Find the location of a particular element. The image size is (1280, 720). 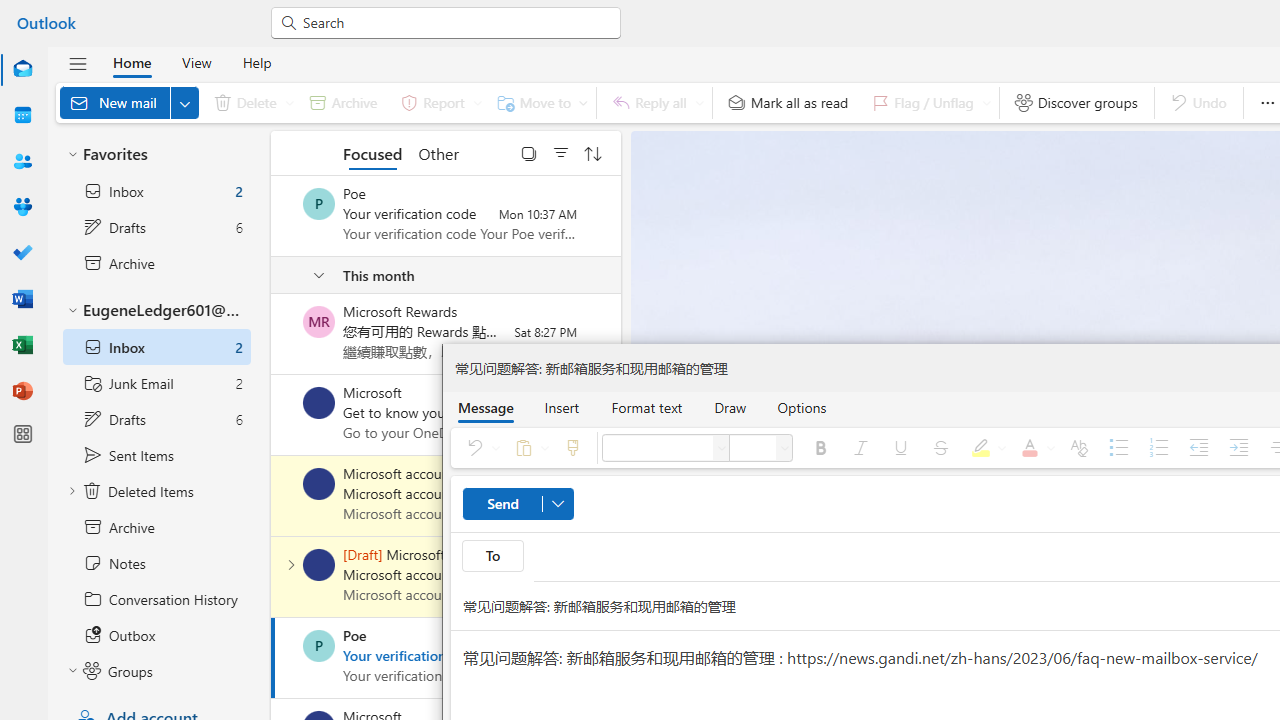

Font size is located at coordinates (752, 448).